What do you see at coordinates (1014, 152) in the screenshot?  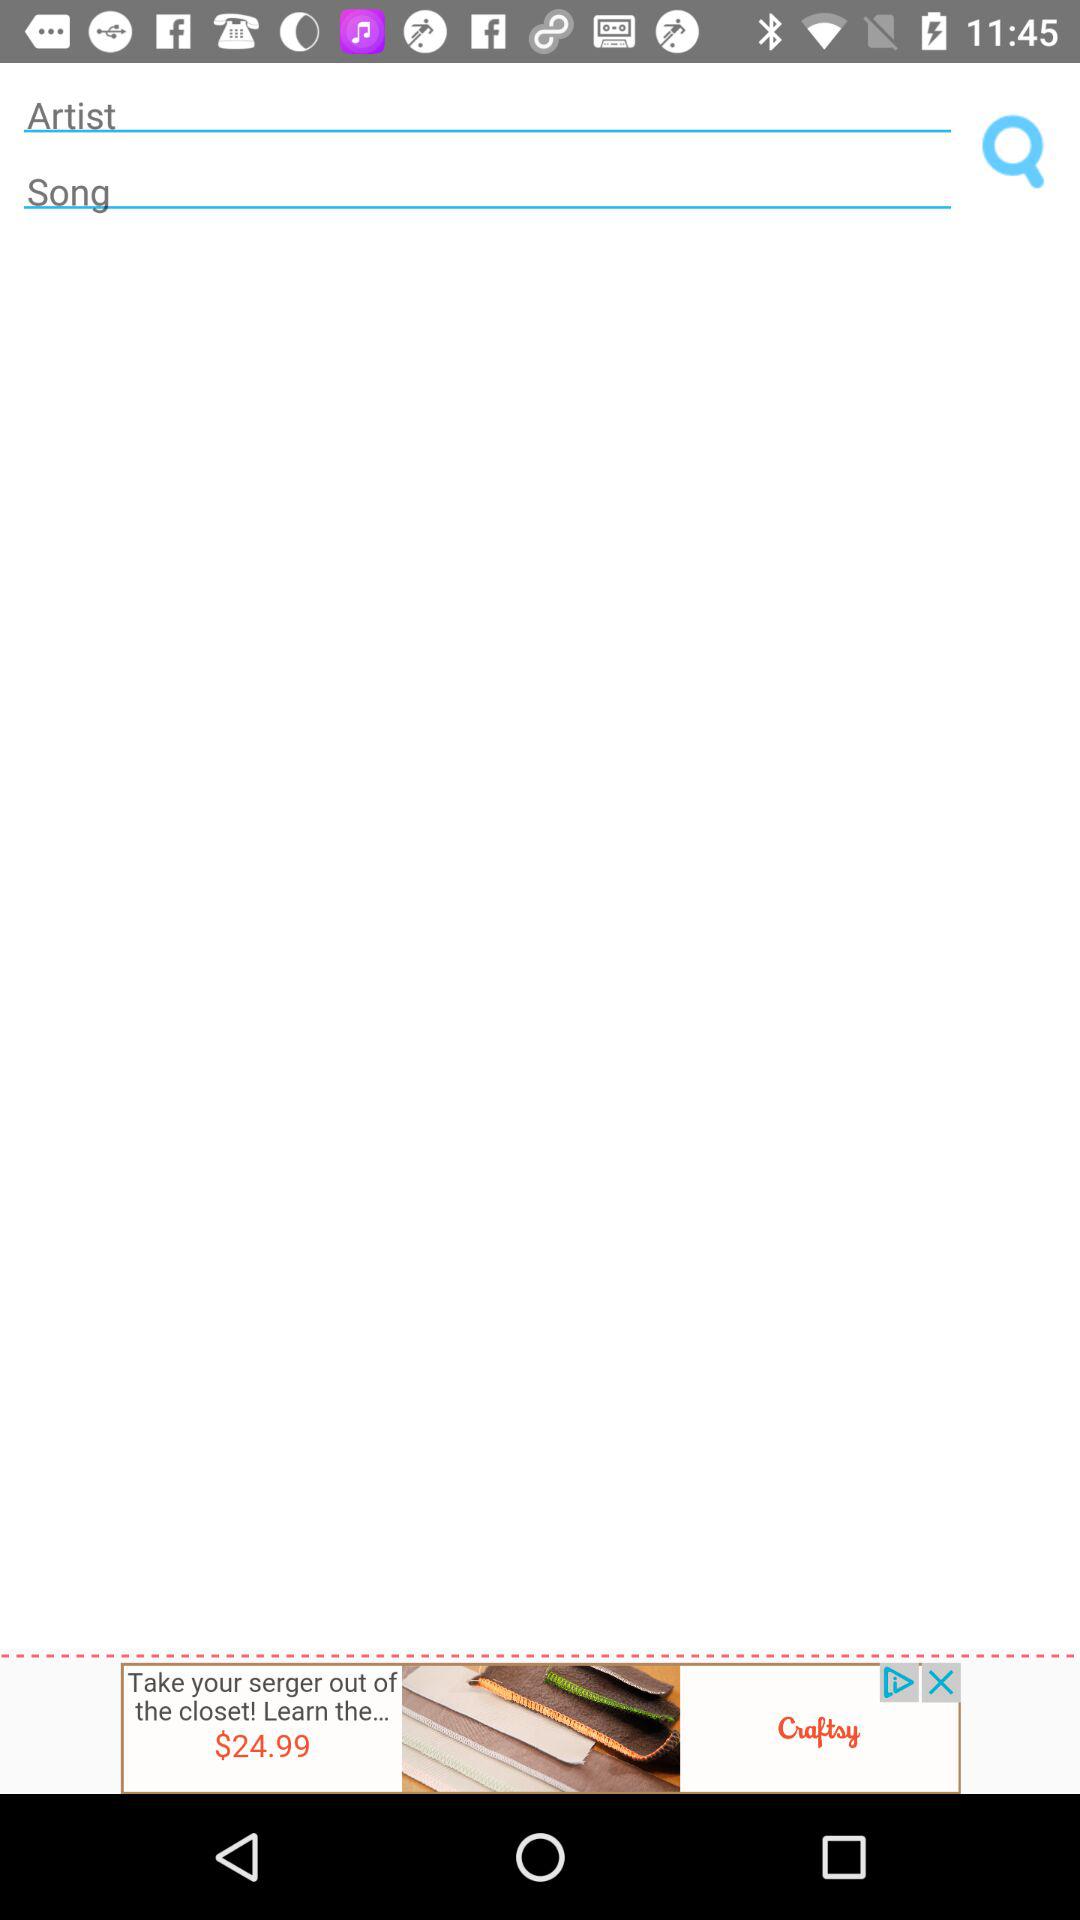 I see `search` at bounding box center [1014, 152].